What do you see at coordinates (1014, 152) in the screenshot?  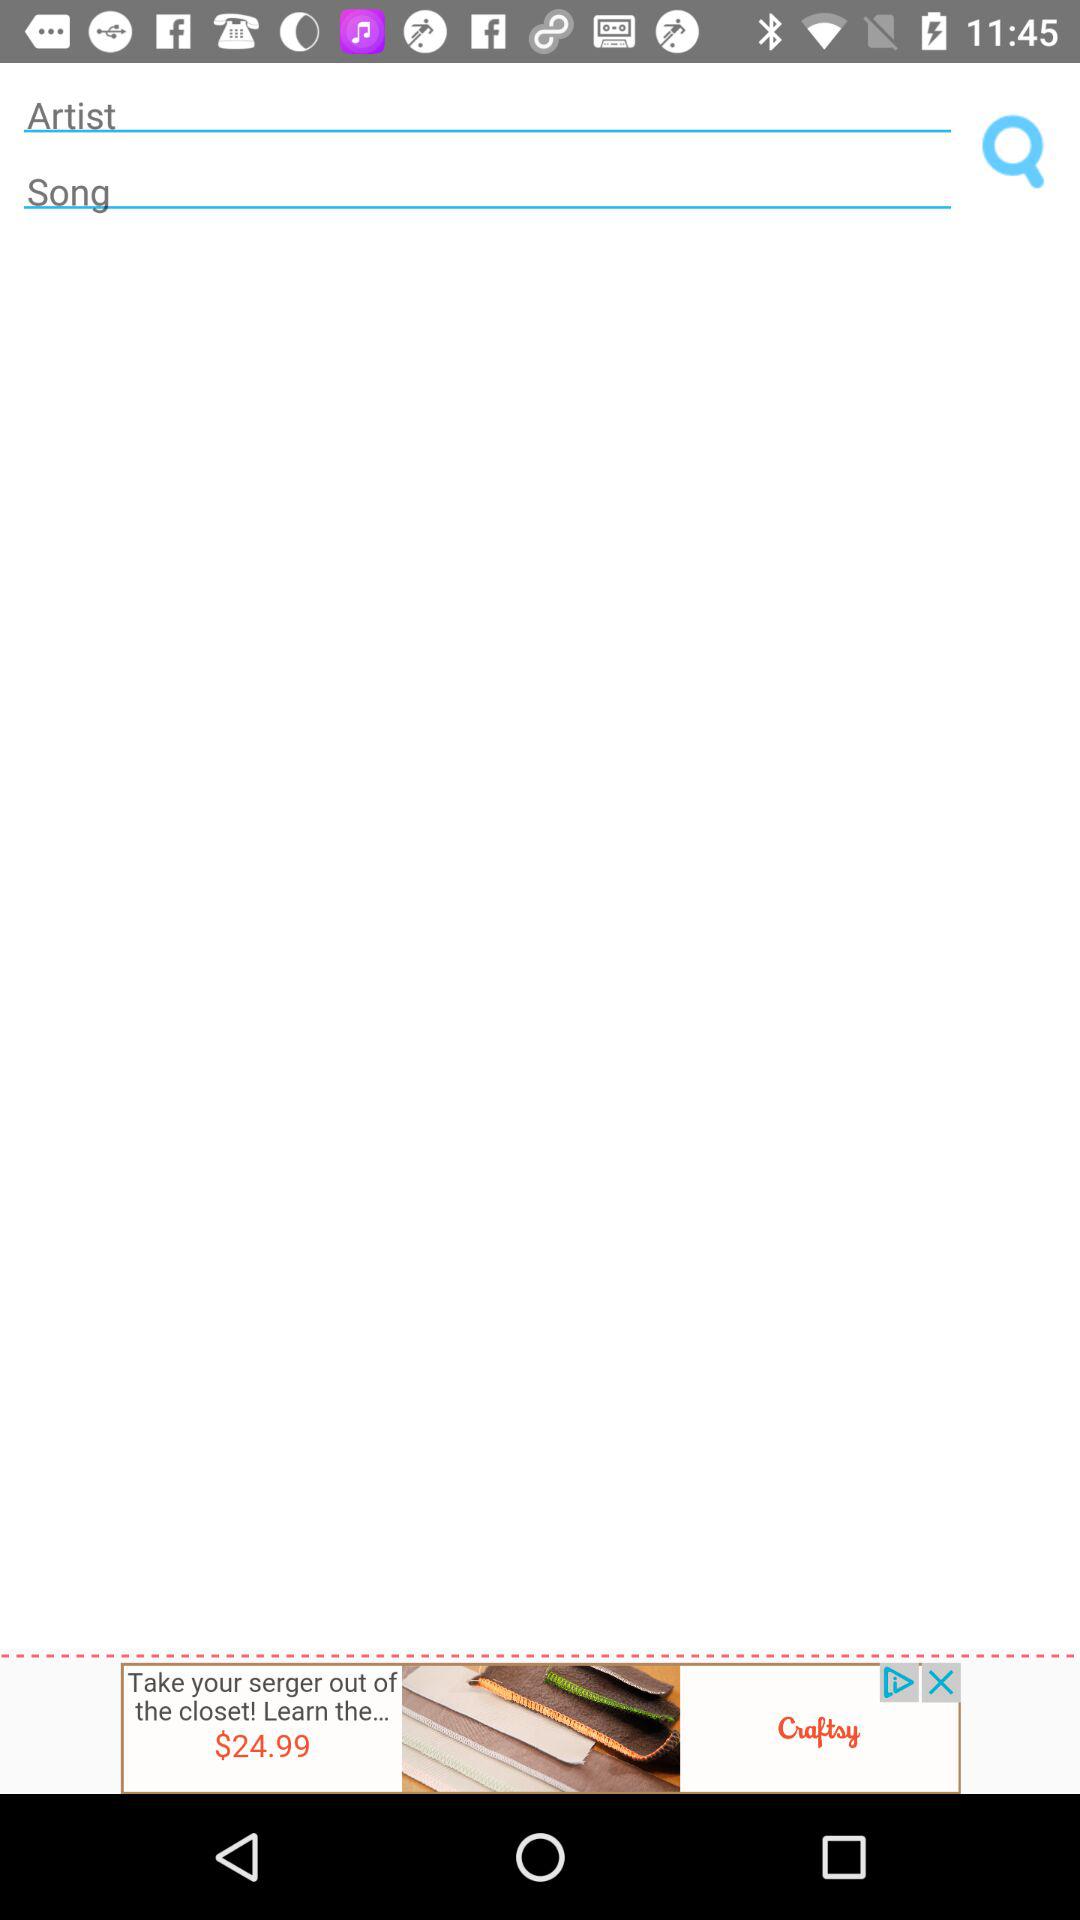 I see `search` at bounding box center [1014, 152].